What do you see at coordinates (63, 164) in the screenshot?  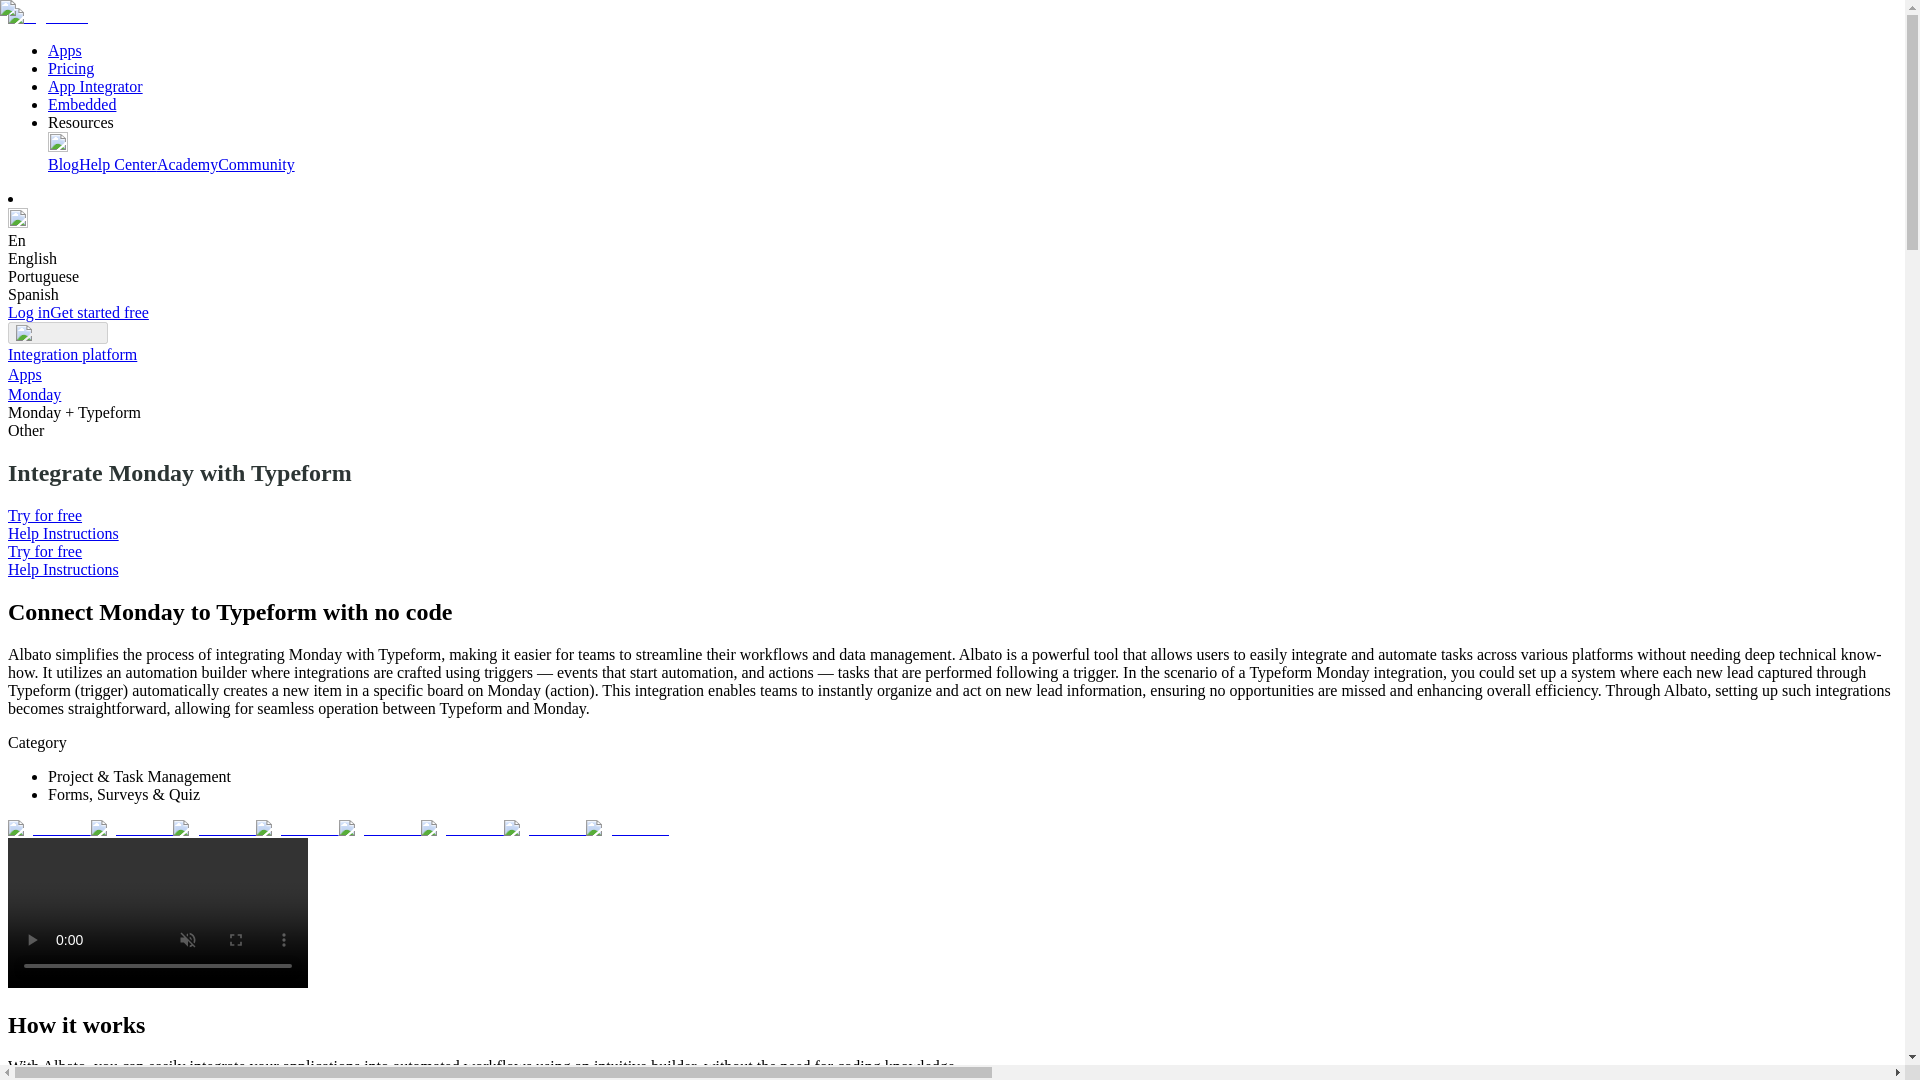 I see `Blog` at bounding box center [63, 164].